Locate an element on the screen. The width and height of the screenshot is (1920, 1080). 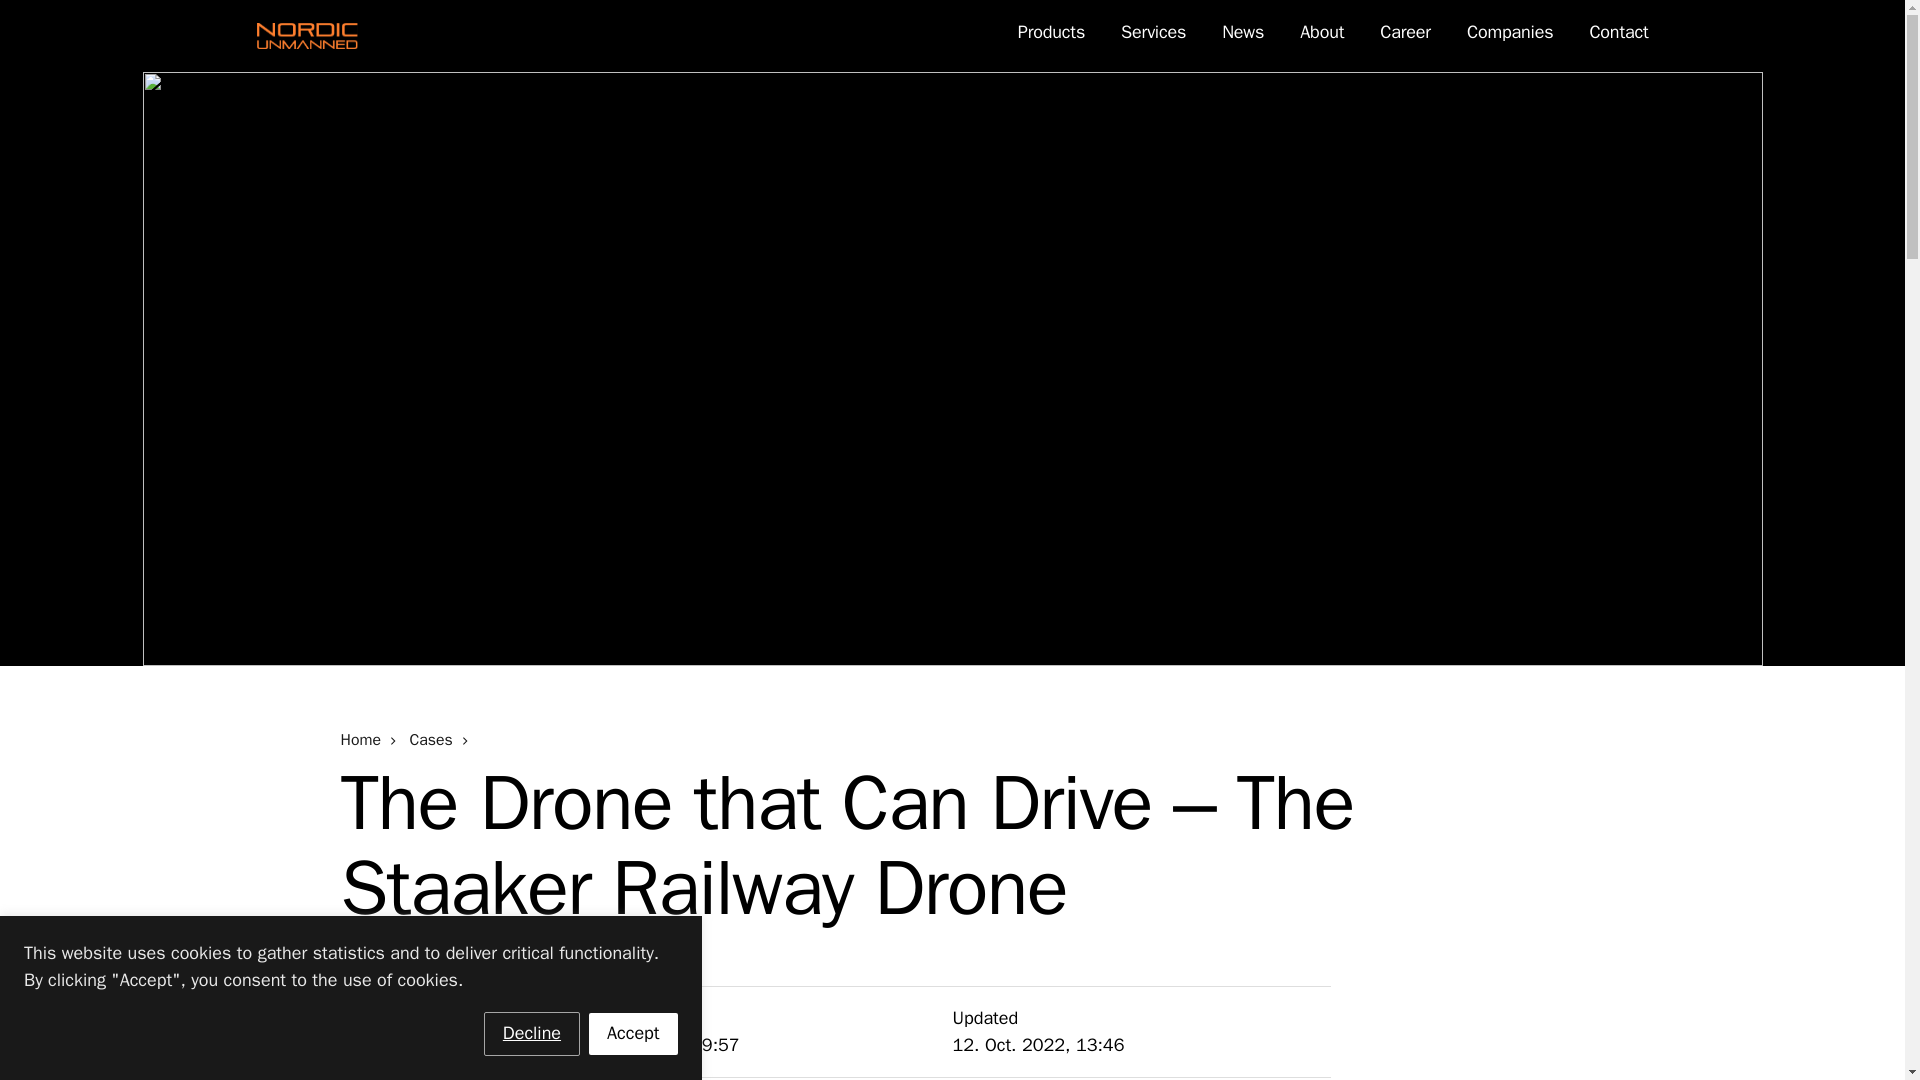
Contact is located at coordinates (1618, 32).